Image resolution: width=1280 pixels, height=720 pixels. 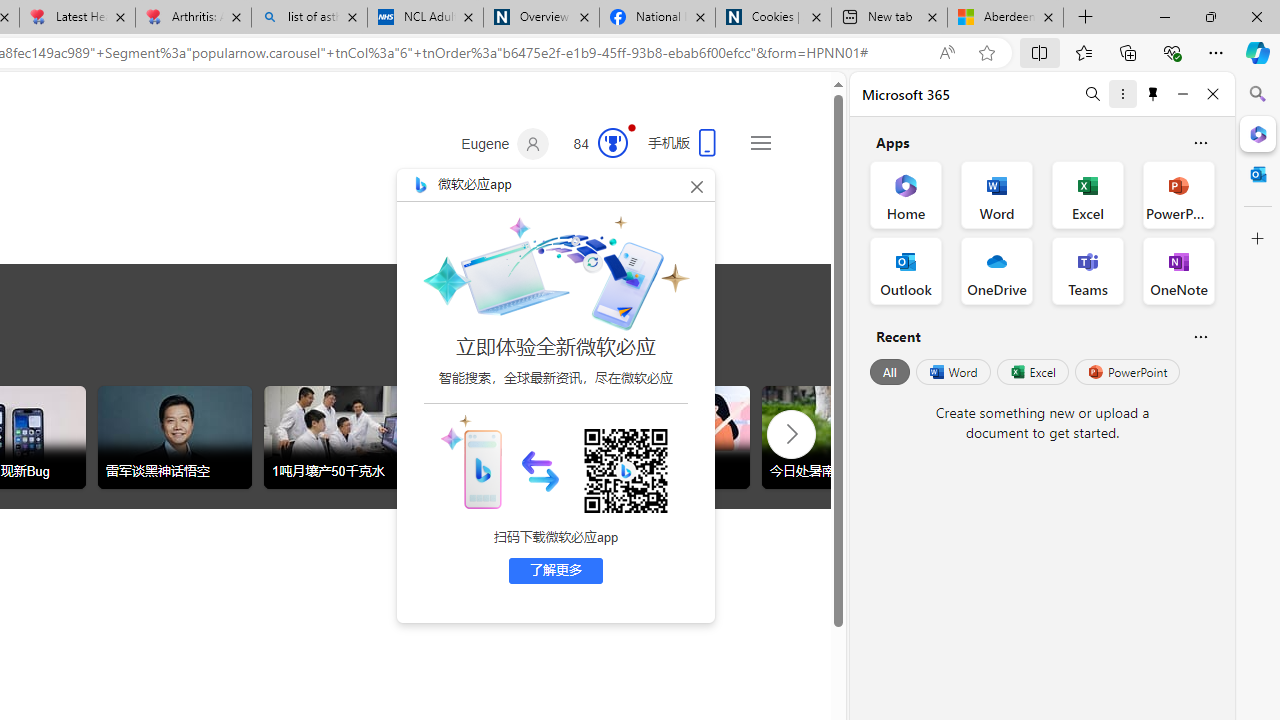 I want to click on AutomationID: serp_medal_svg, so click(x=612, y=142).